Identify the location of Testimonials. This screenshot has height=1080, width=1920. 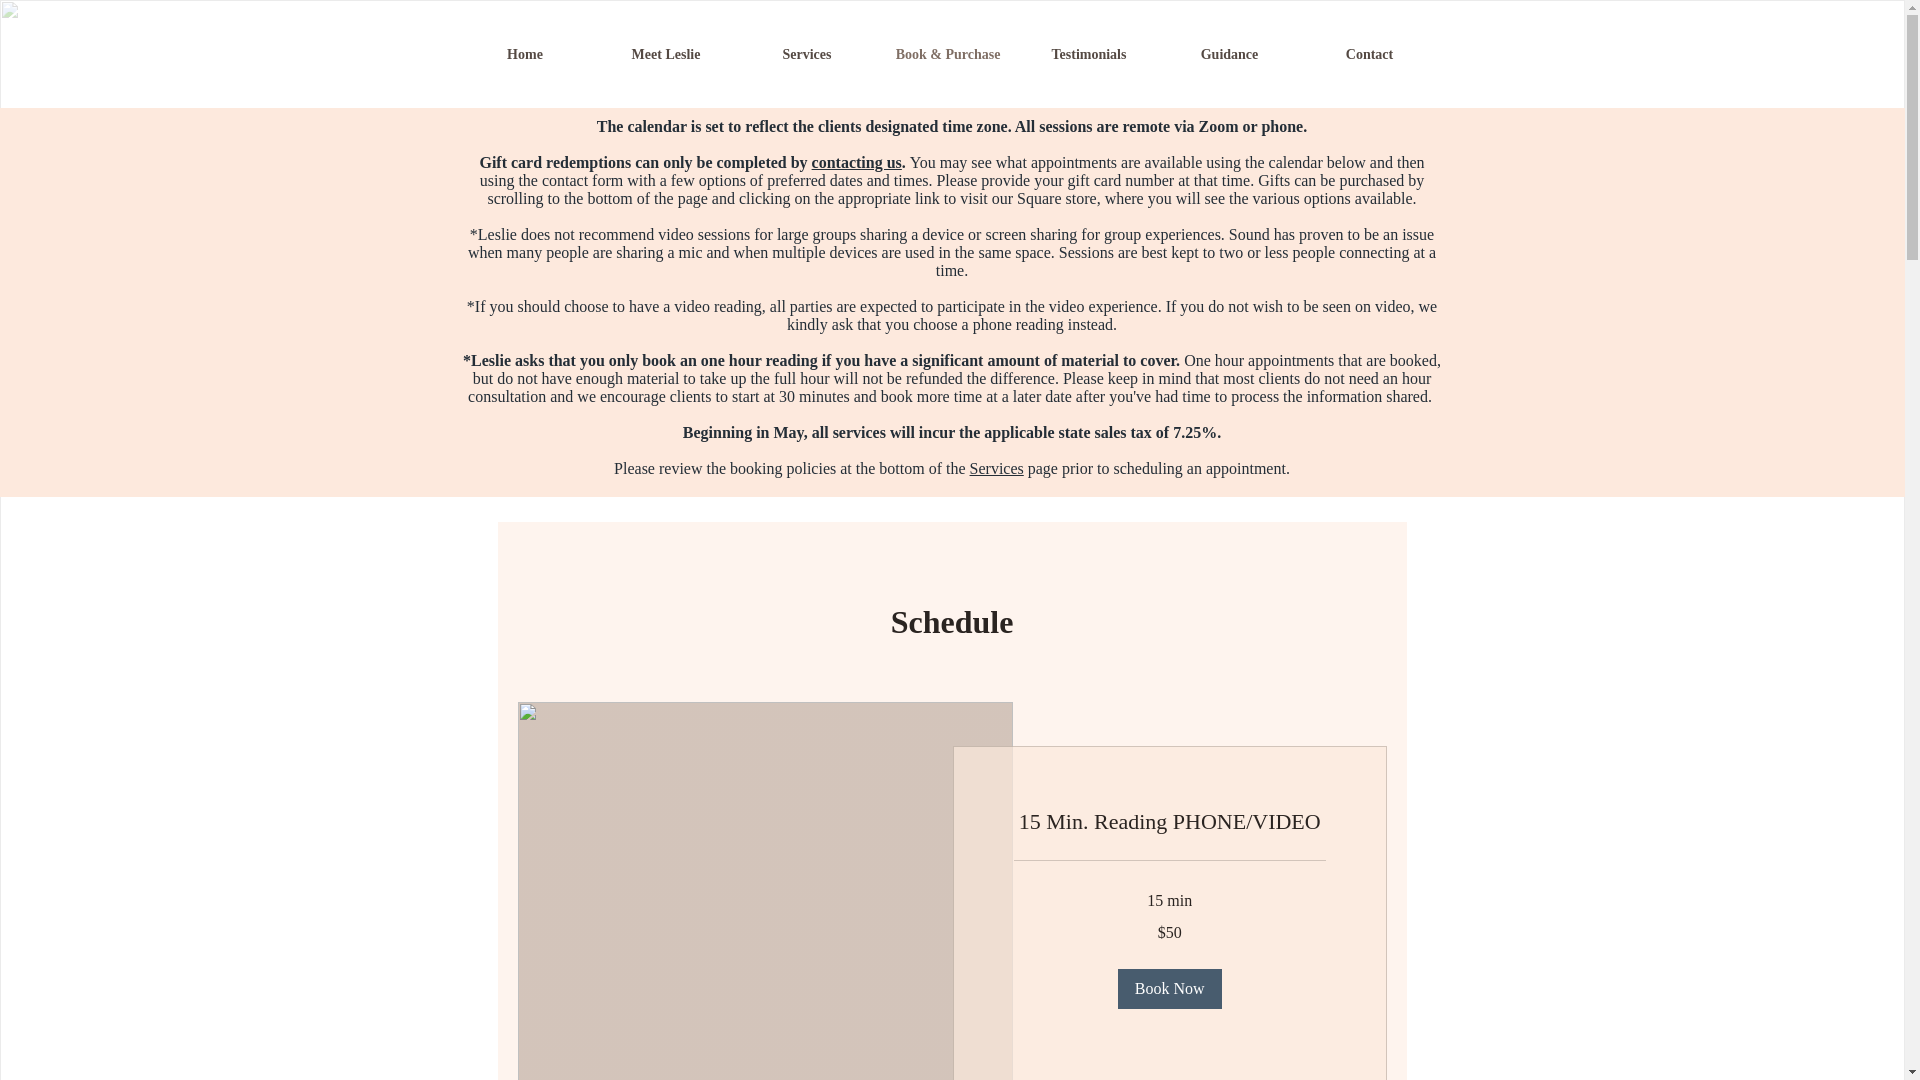
(1088, 54).